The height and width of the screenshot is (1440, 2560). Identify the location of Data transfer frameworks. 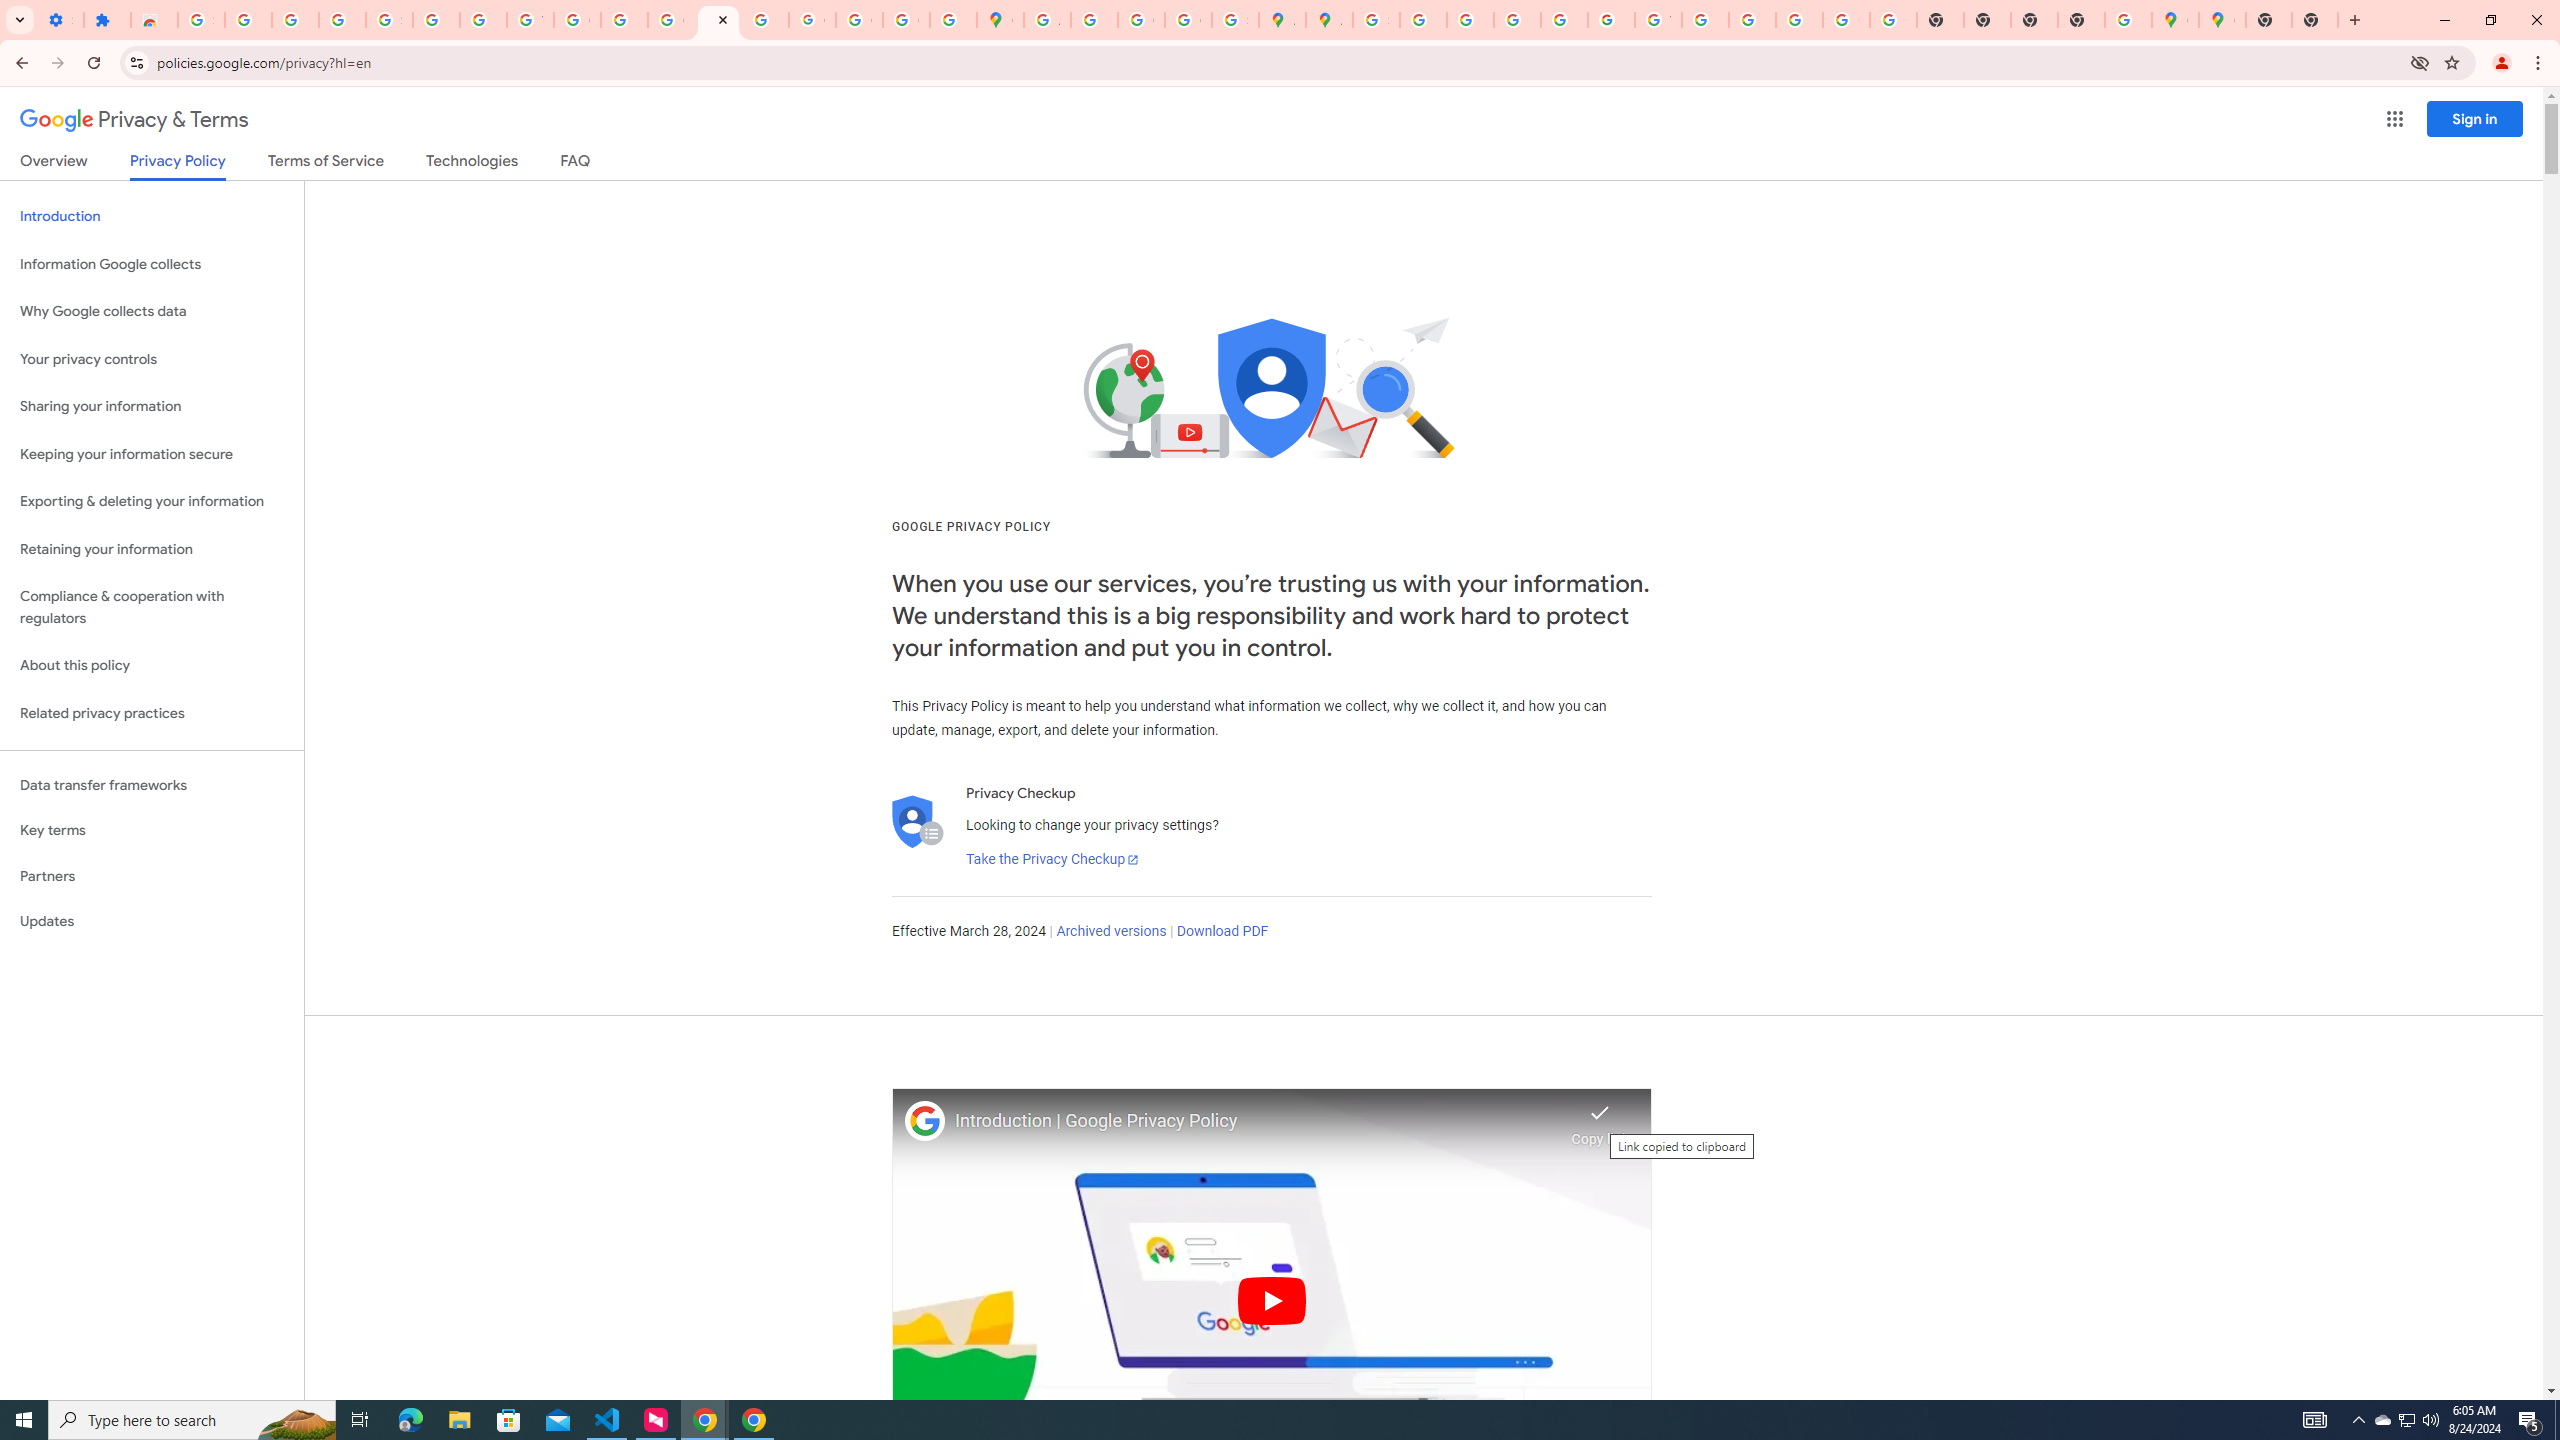
(152, 785).